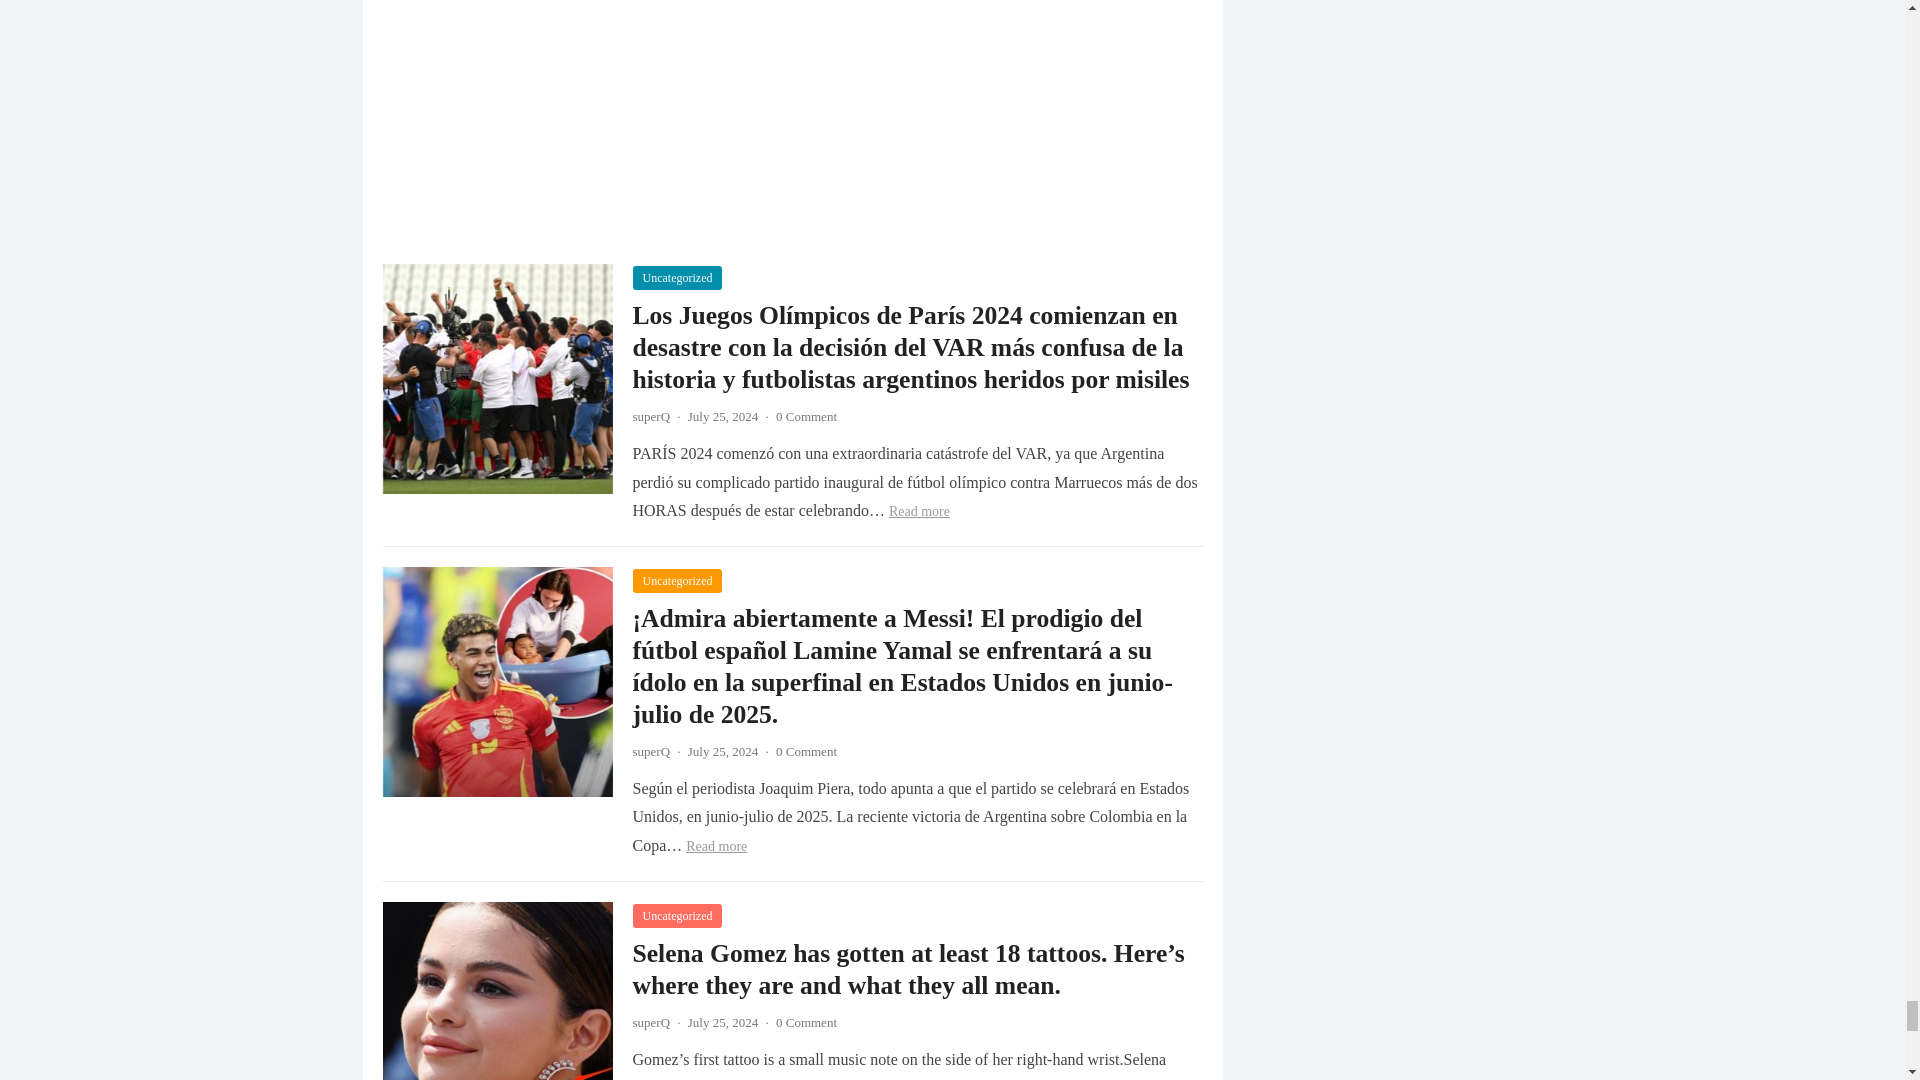  I want to click on Posts by superQ, so click(650, 1022).